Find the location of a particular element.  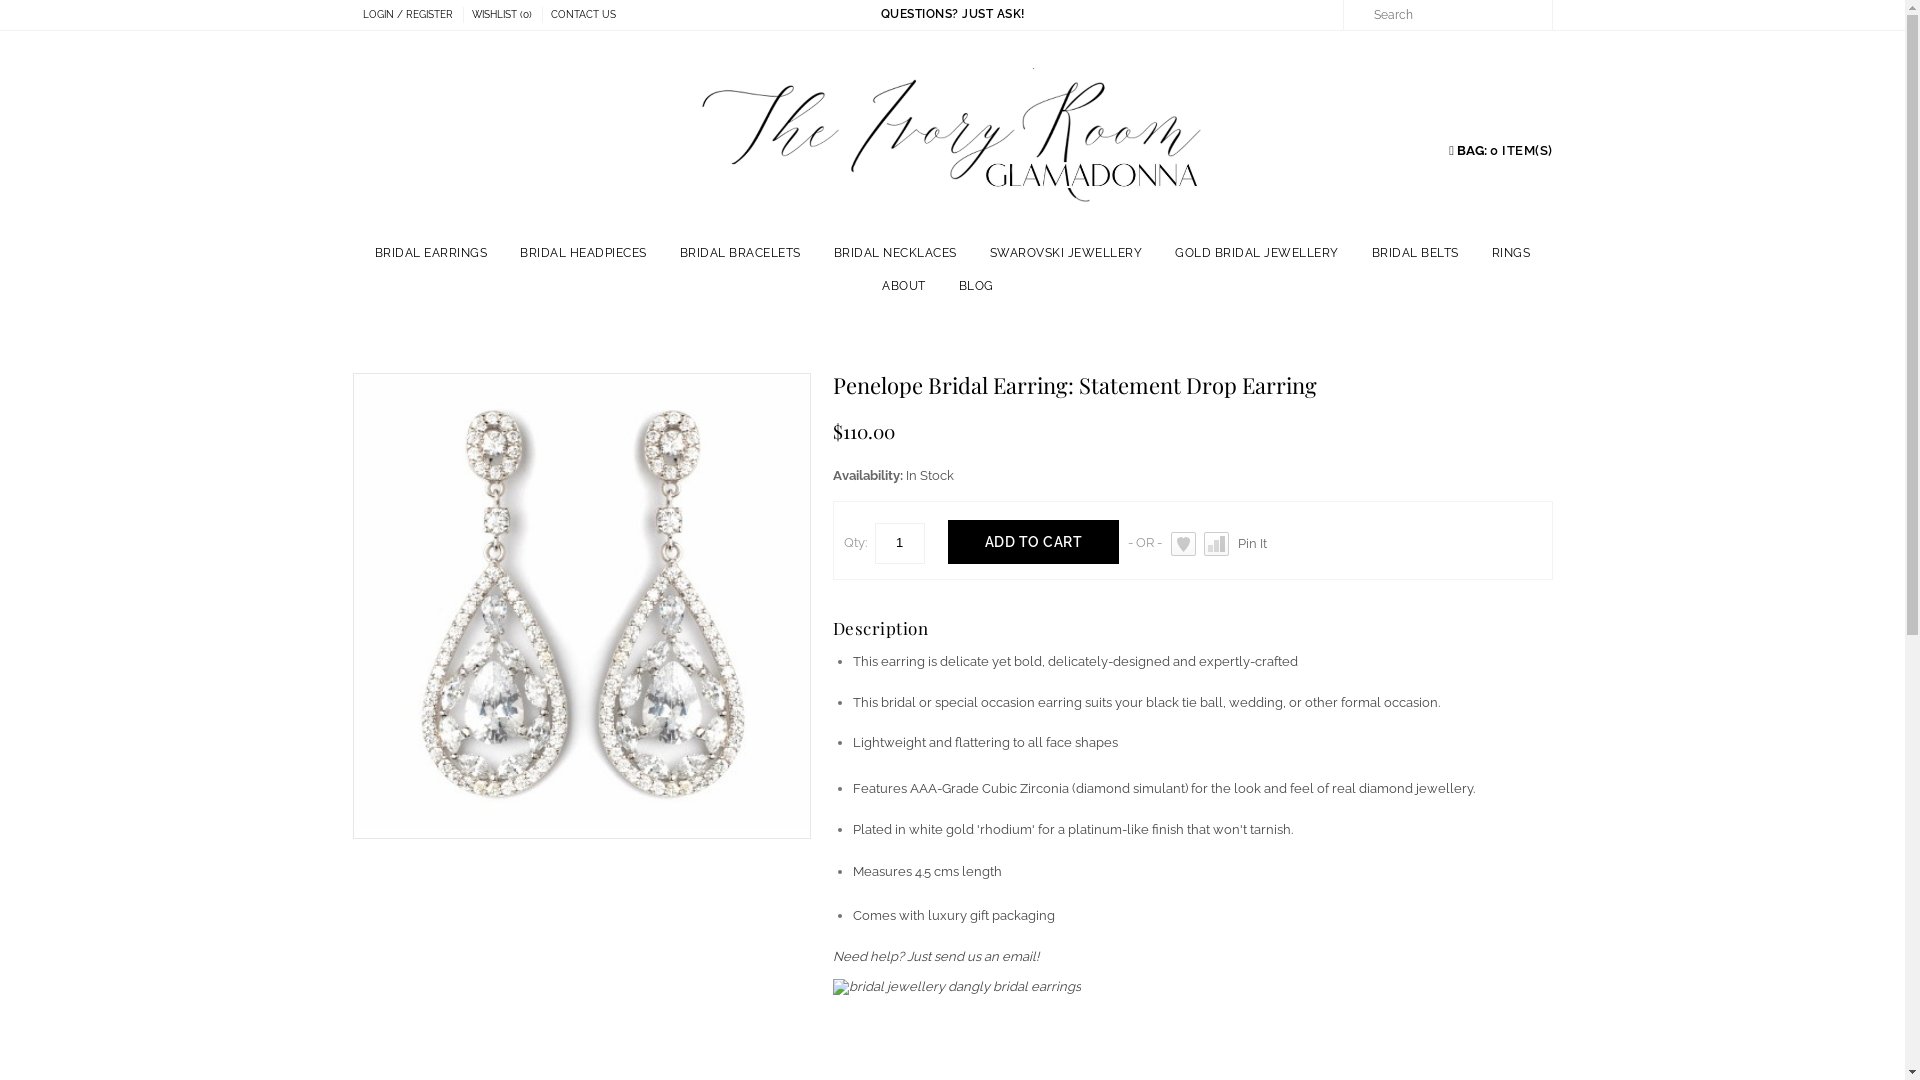

QUESTIONS? JUST ASK! is located at coordinates (952, 14).